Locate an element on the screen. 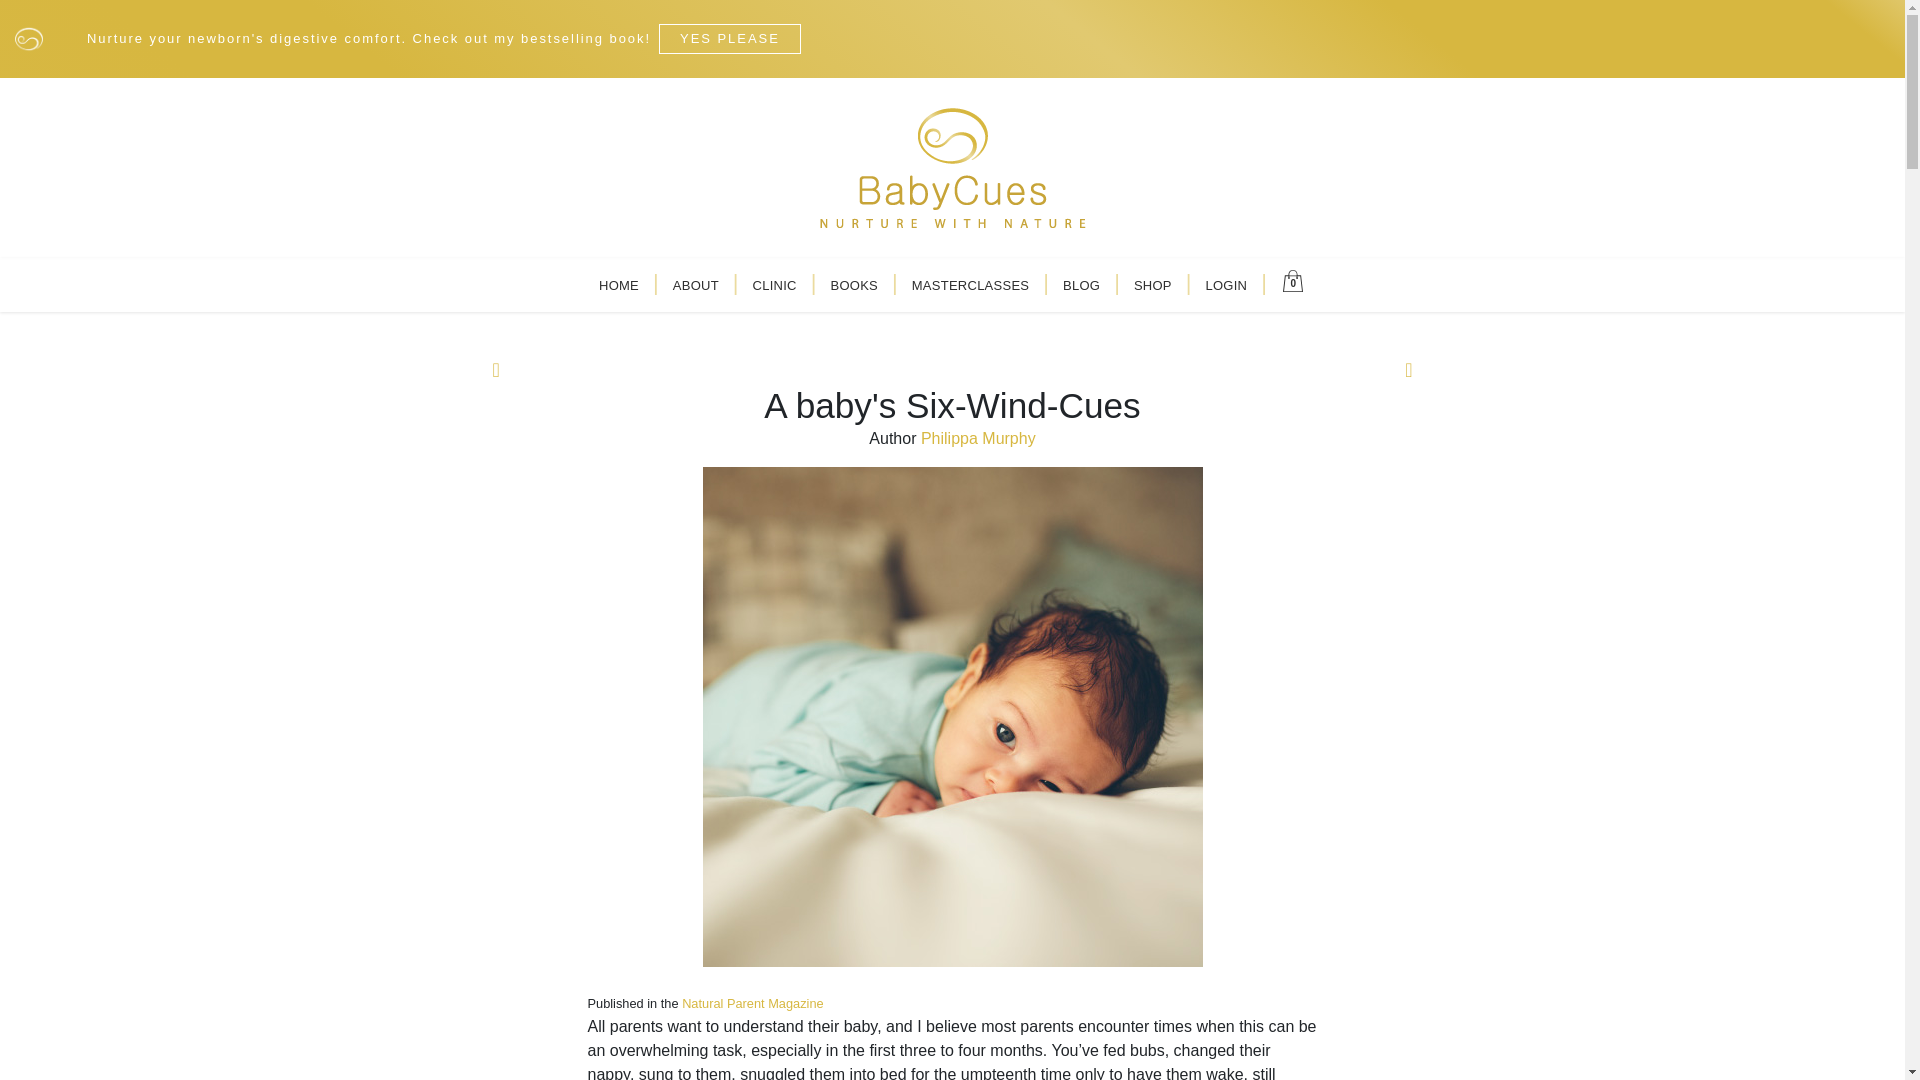 The image size is (1920, 1080). ABOUT is located at coordinates (696, 285).